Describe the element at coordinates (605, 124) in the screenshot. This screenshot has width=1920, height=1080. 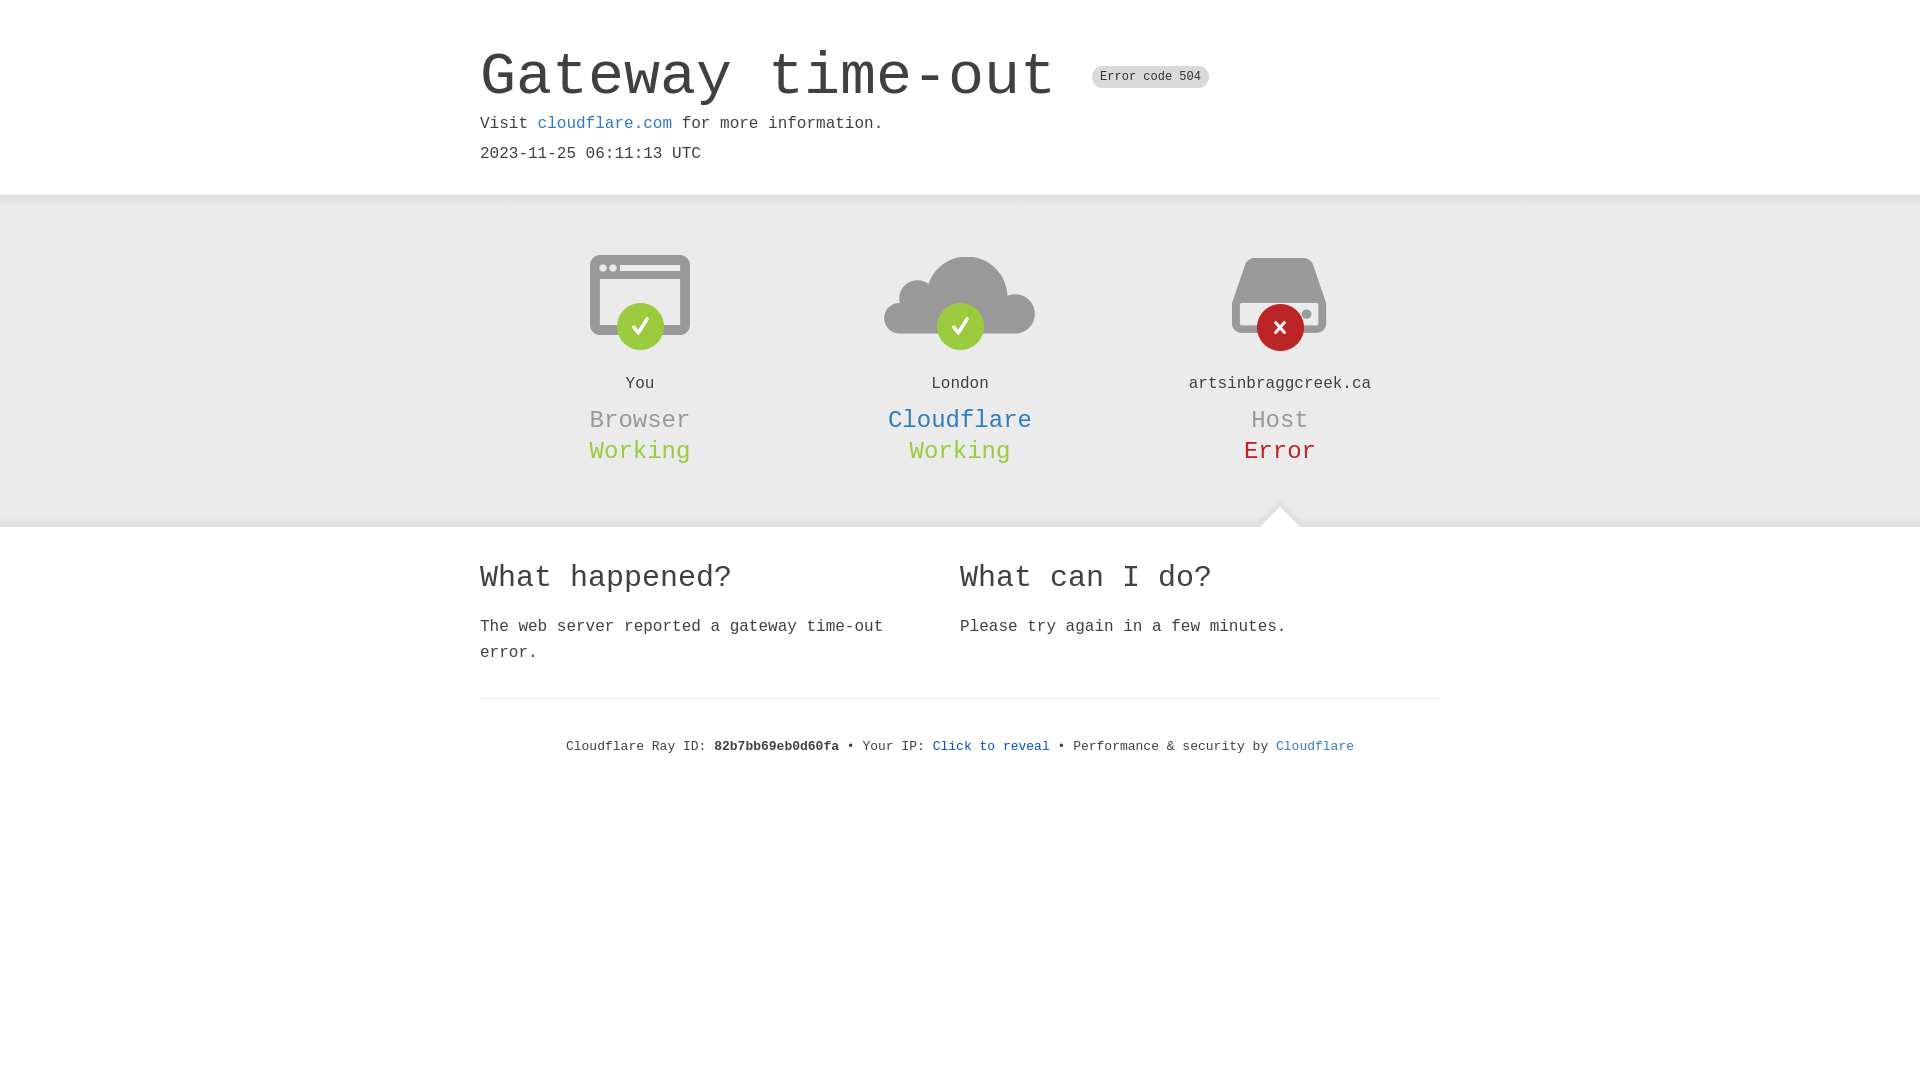
I see `cloudflare.com` at that location.